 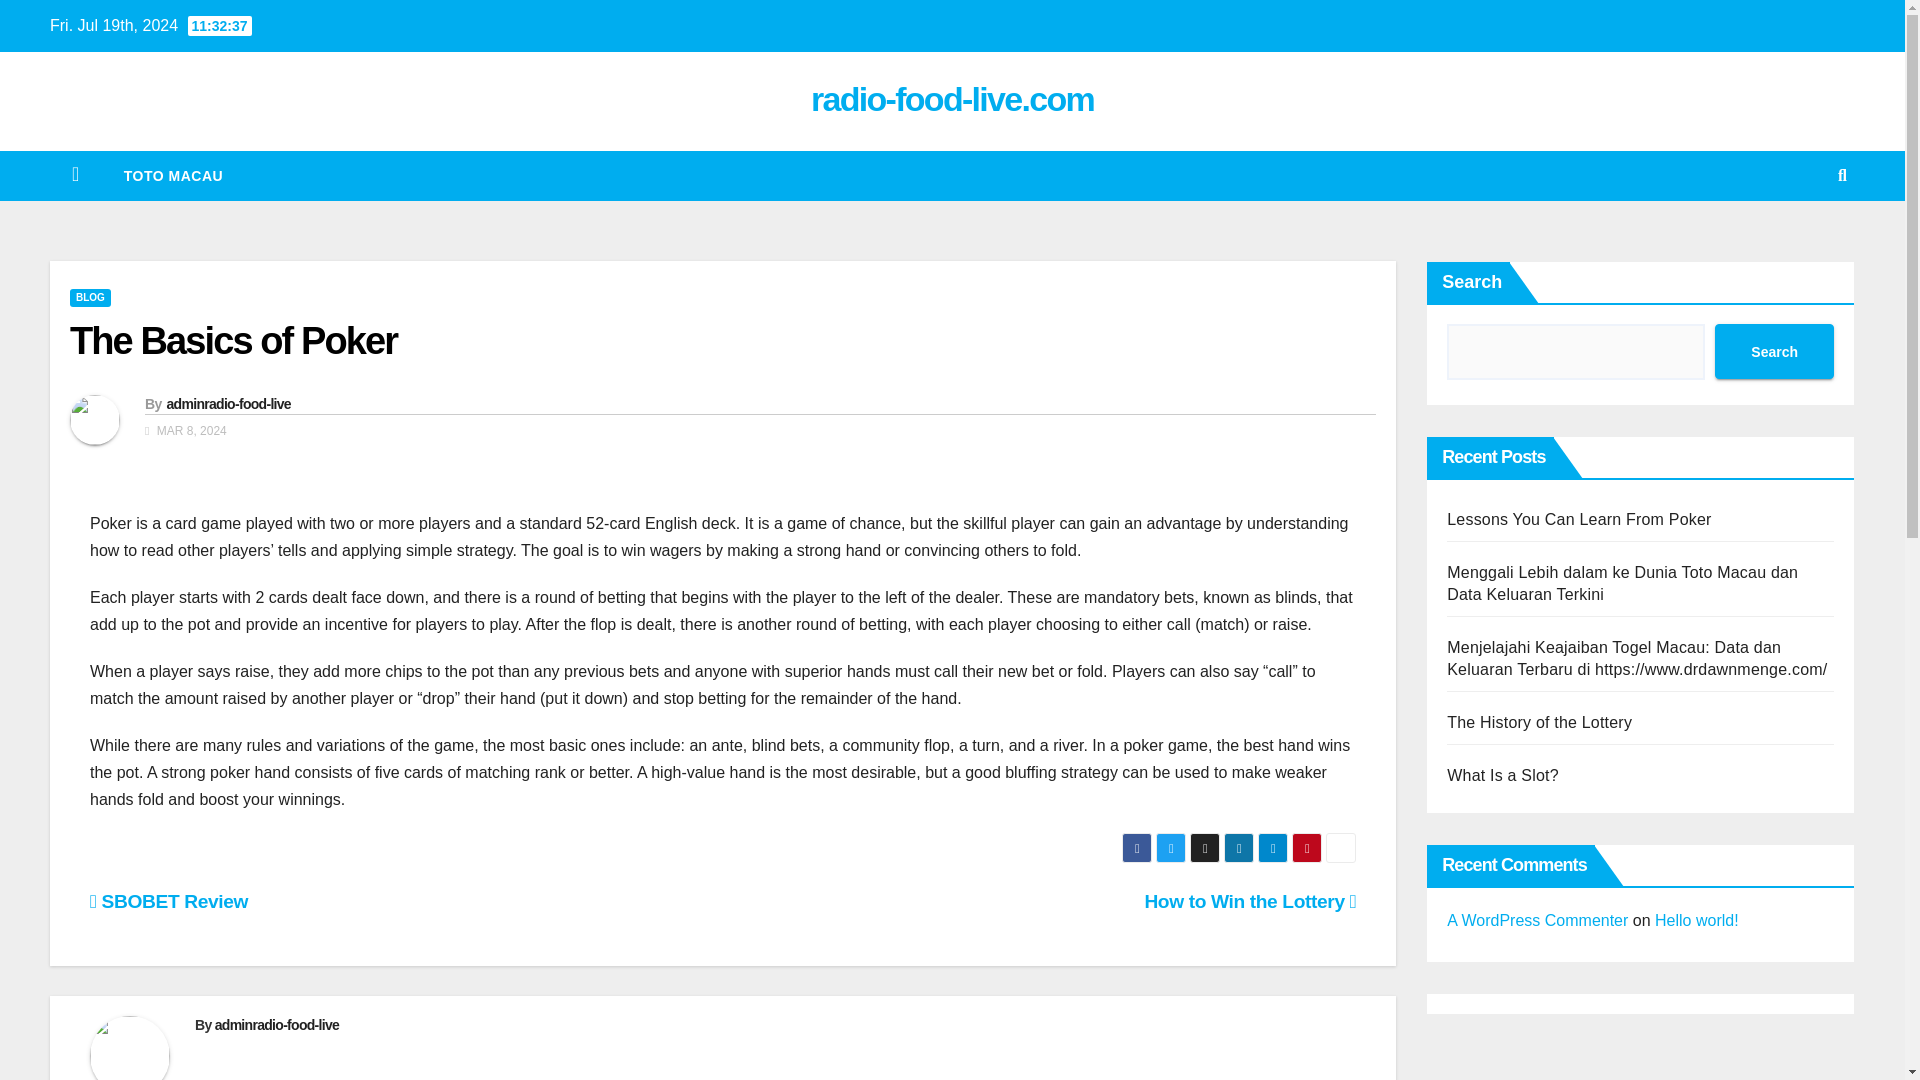 I want to click on radio-food-live.com, so click(x=952, y=98).